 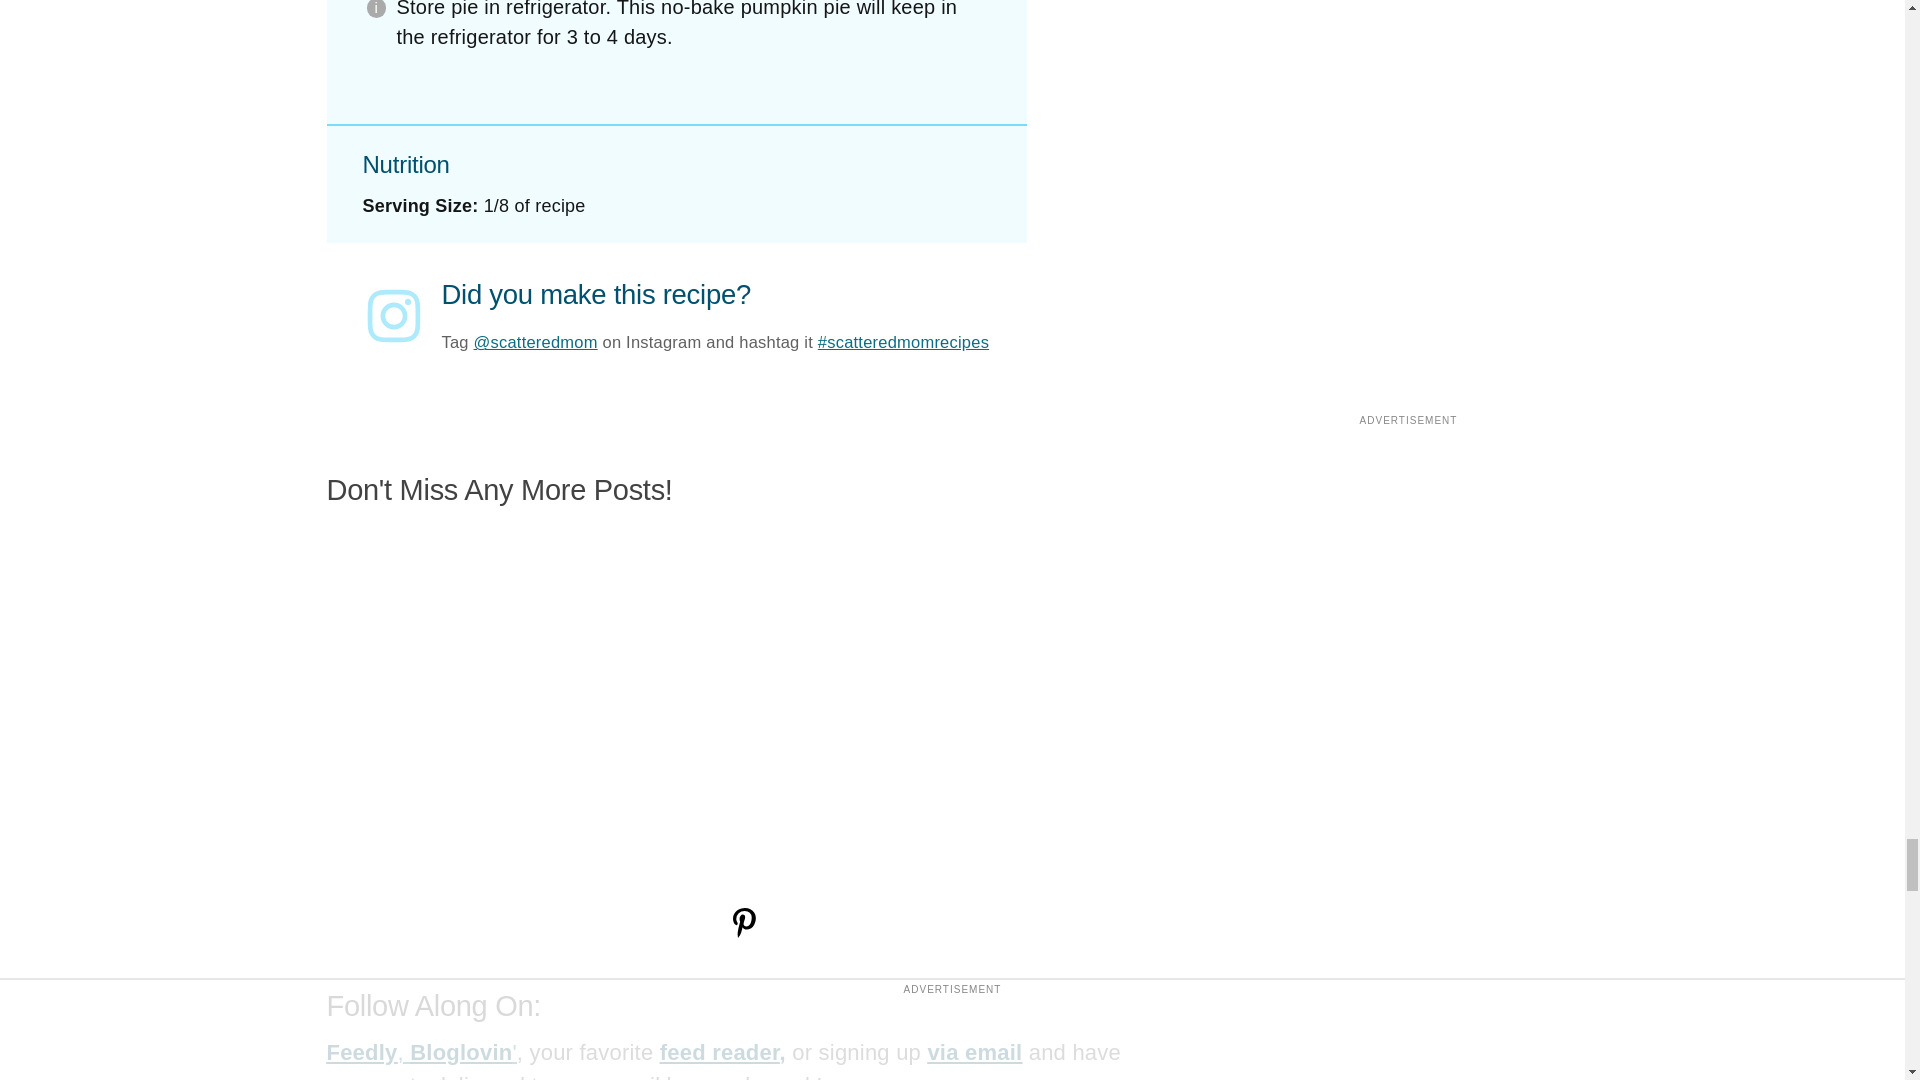 What do you see at coordinates (742, 932) in the screenshot?
I see `Pin It` at bounding box center [742, 932].